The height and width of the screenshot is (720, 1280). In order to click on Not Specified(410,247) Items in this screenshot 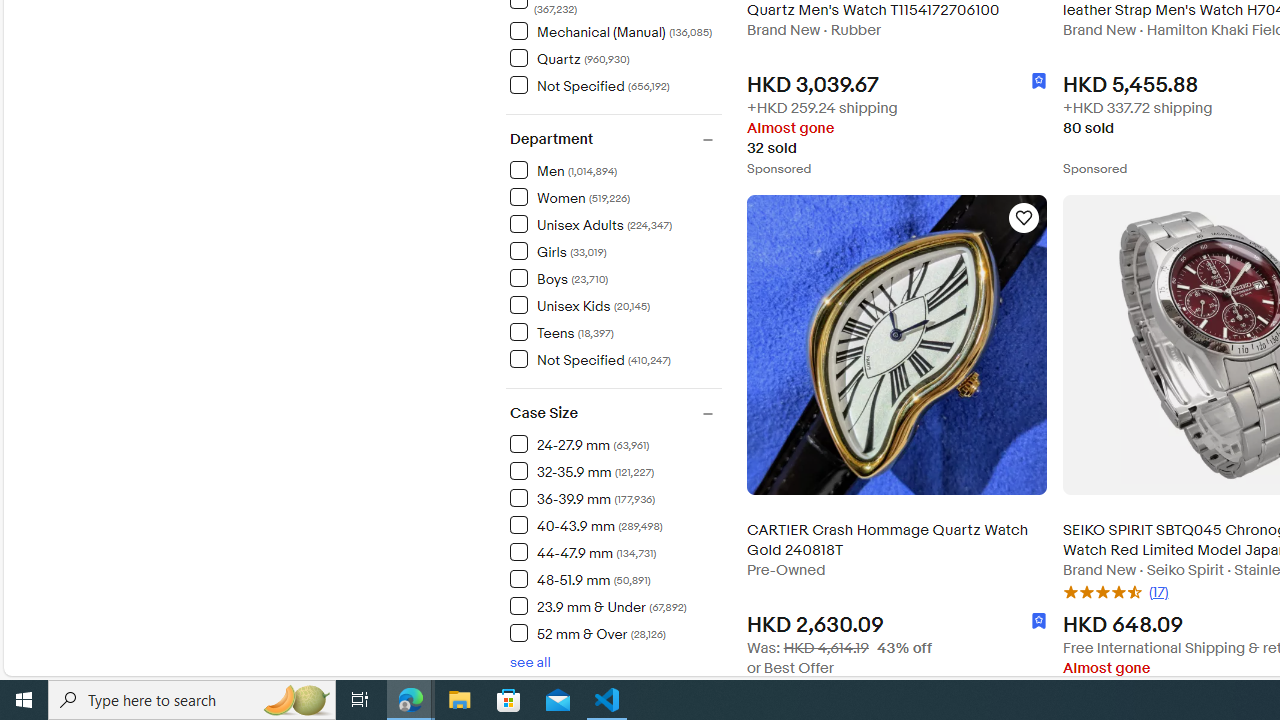, I will do `click(615, 358)`.